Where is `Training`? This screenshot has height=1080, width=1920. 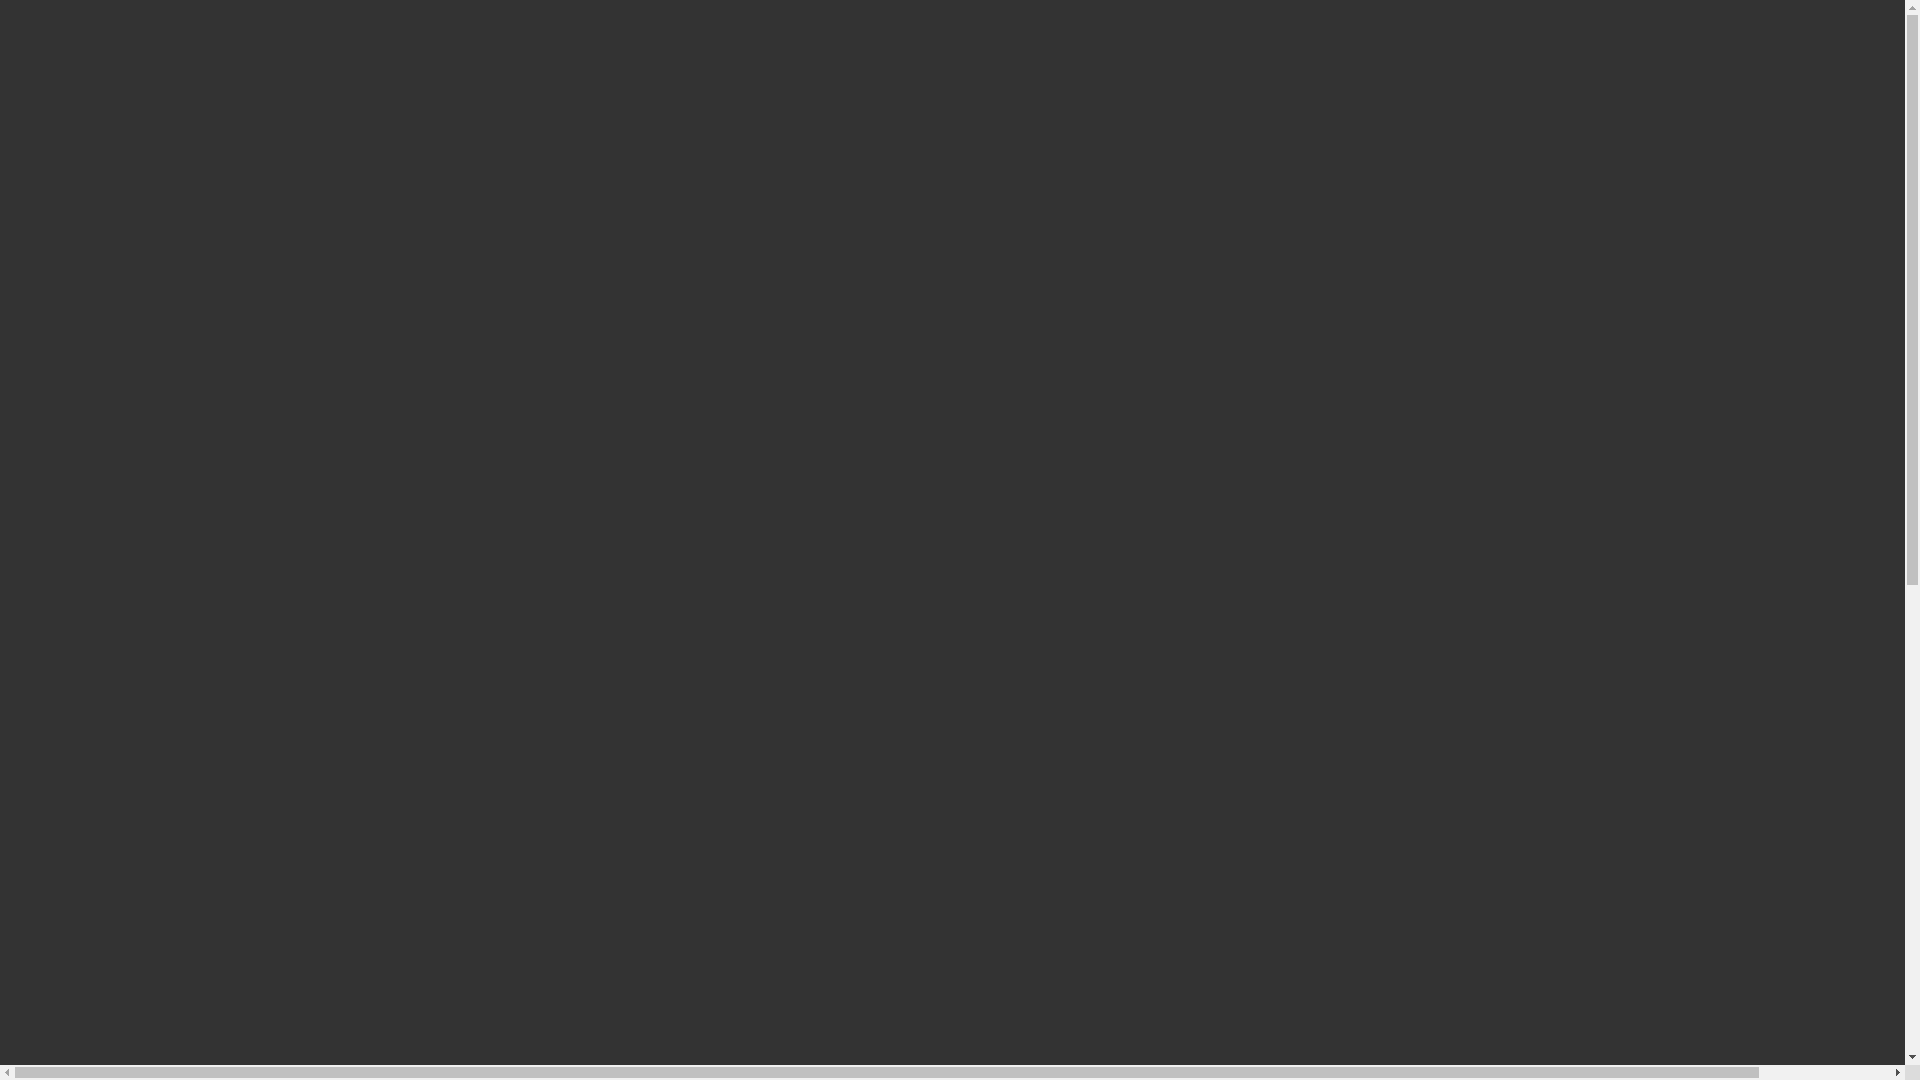 Training is located at coordinates (68, 134).